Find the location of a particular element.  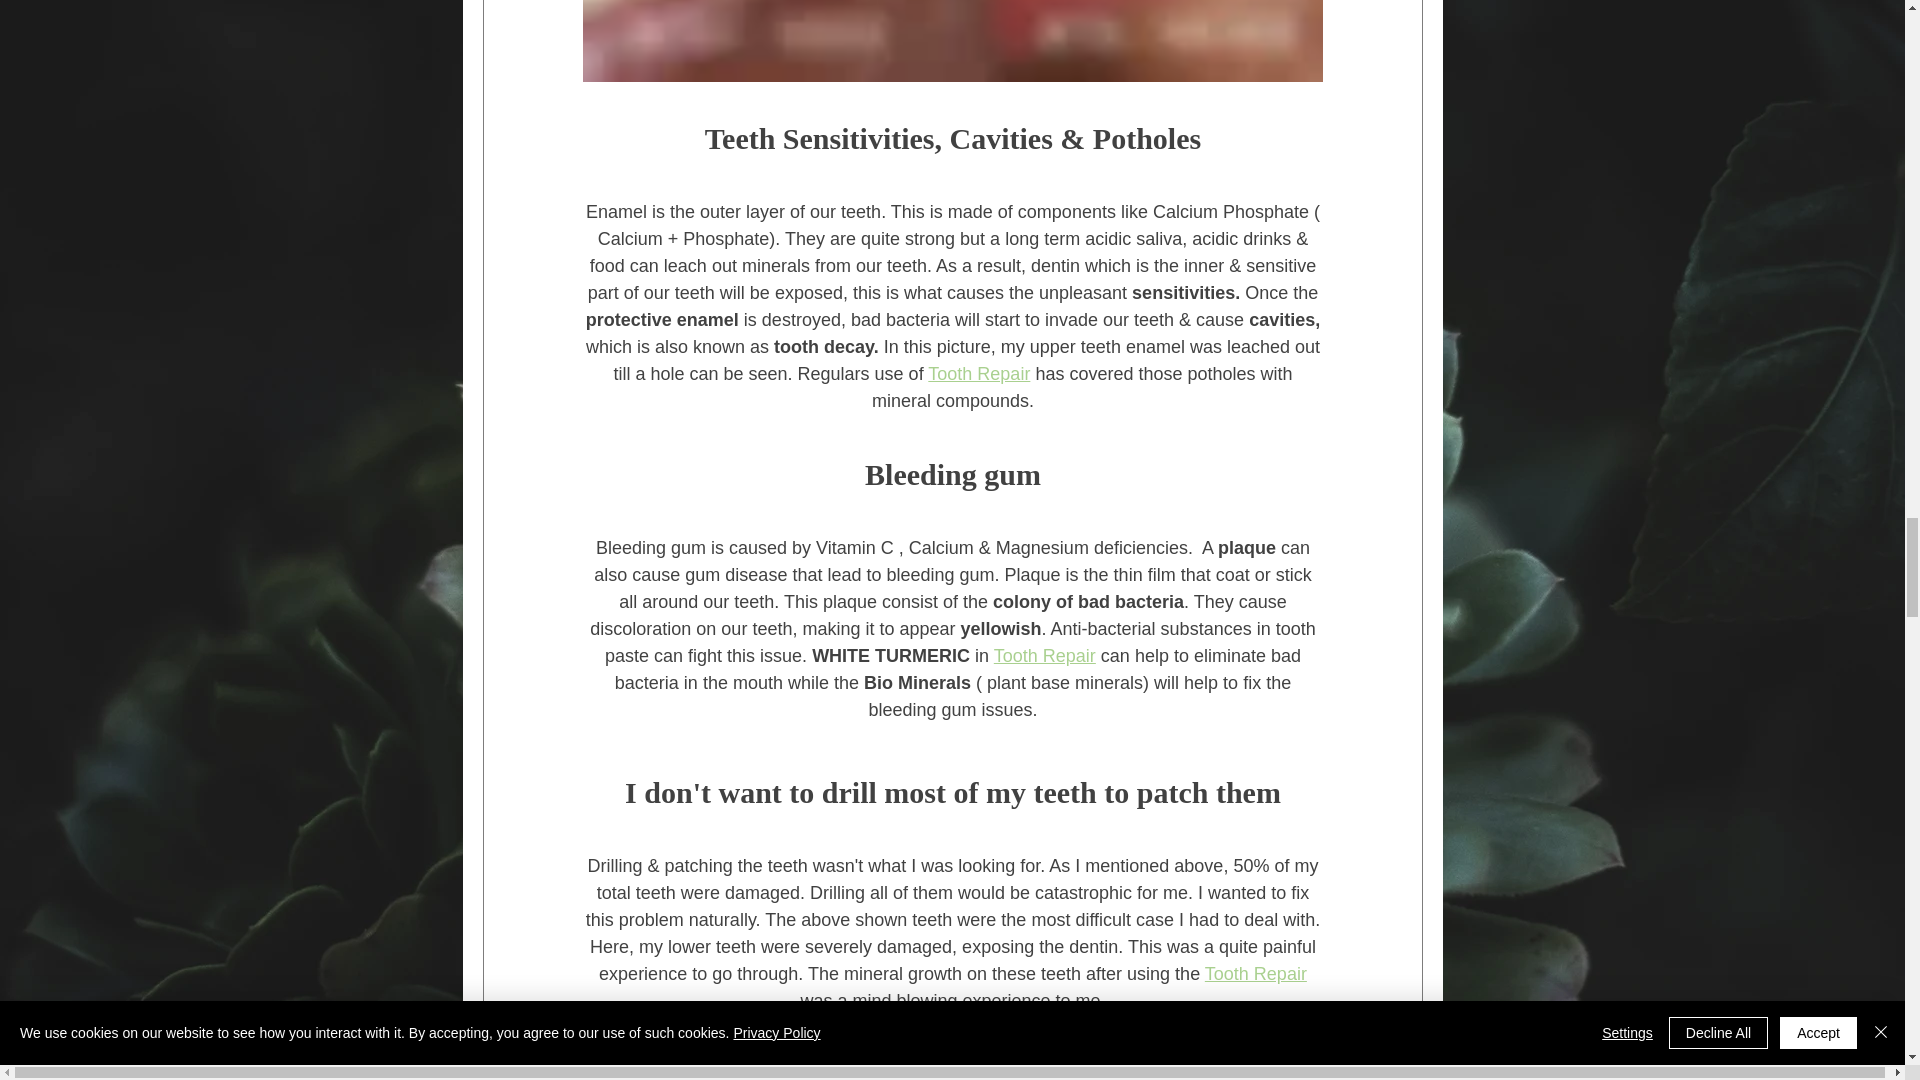

Tooth Repair is located at coordinates (1254, 974).